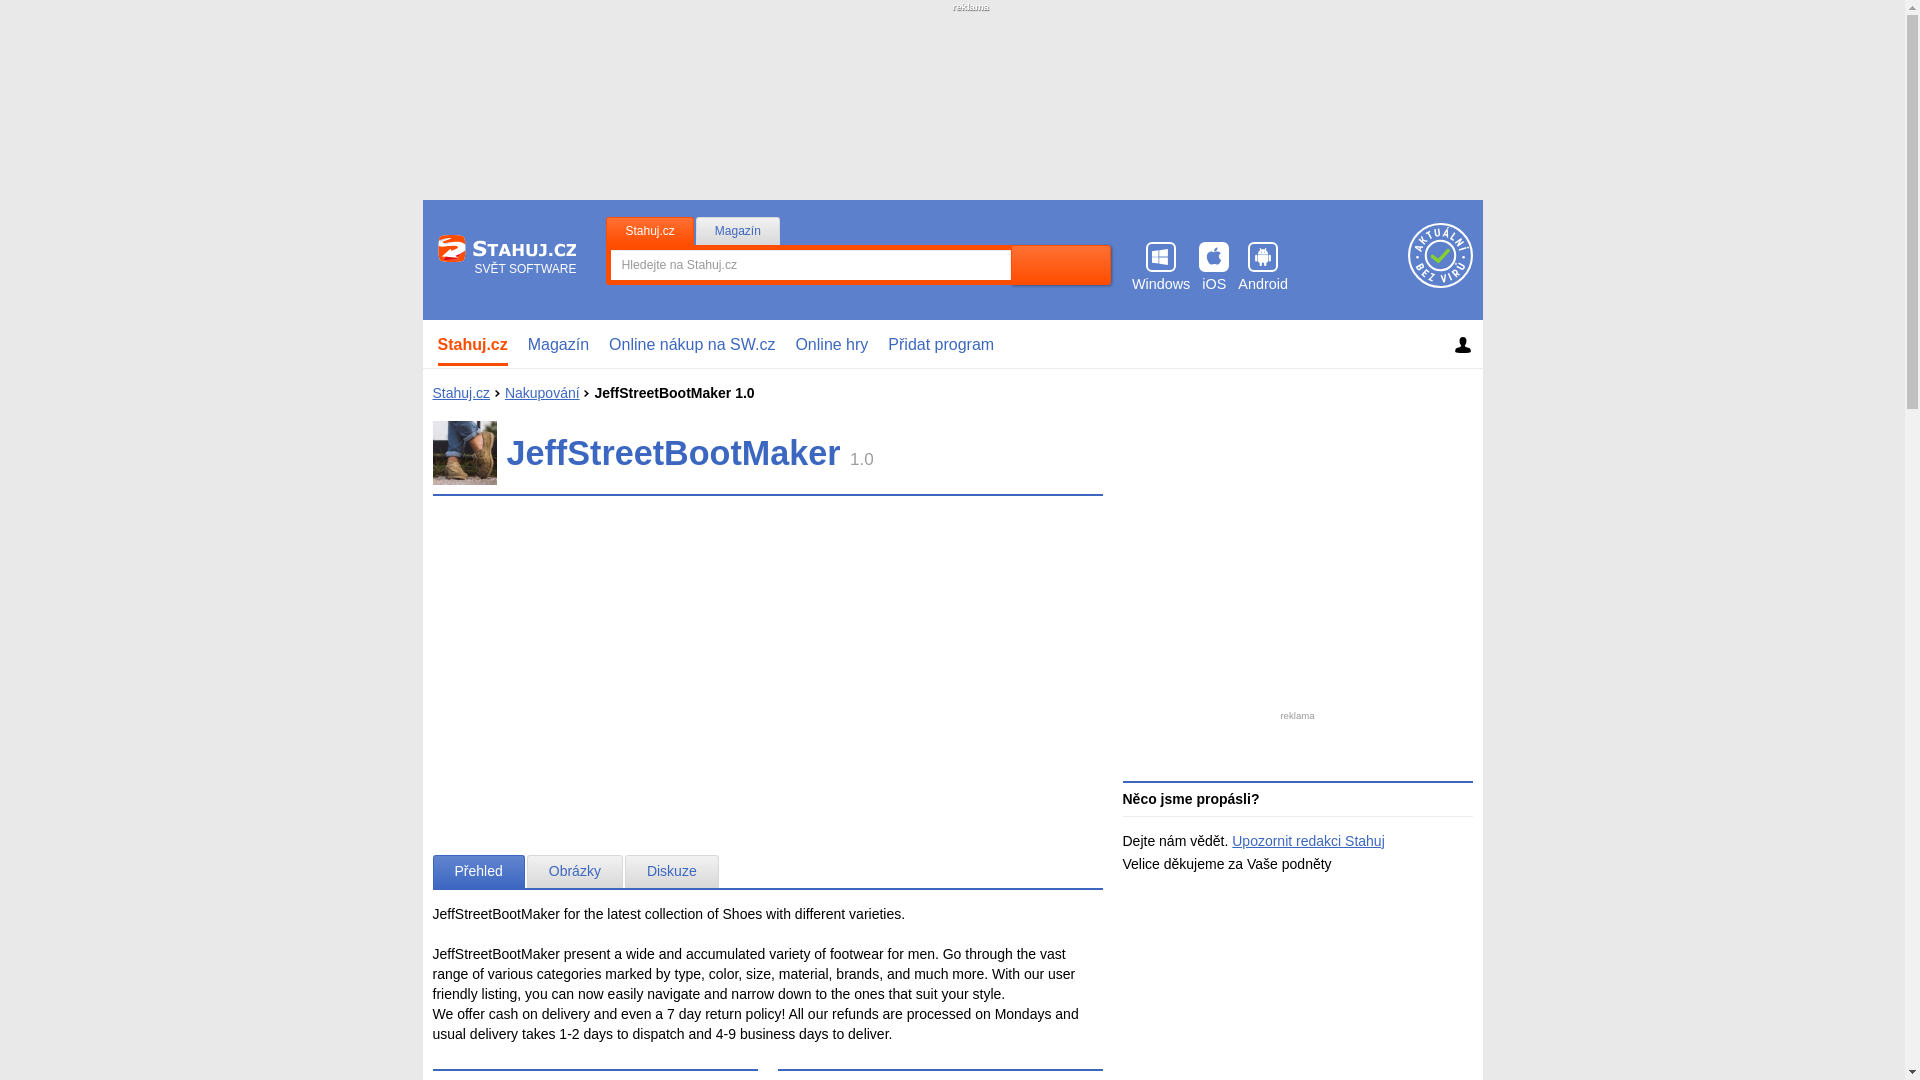 The image size is (1920, 1080). Describe the element at coordinates (473, 344) in the screenshot. I see `Stahuj.cz` at that location.